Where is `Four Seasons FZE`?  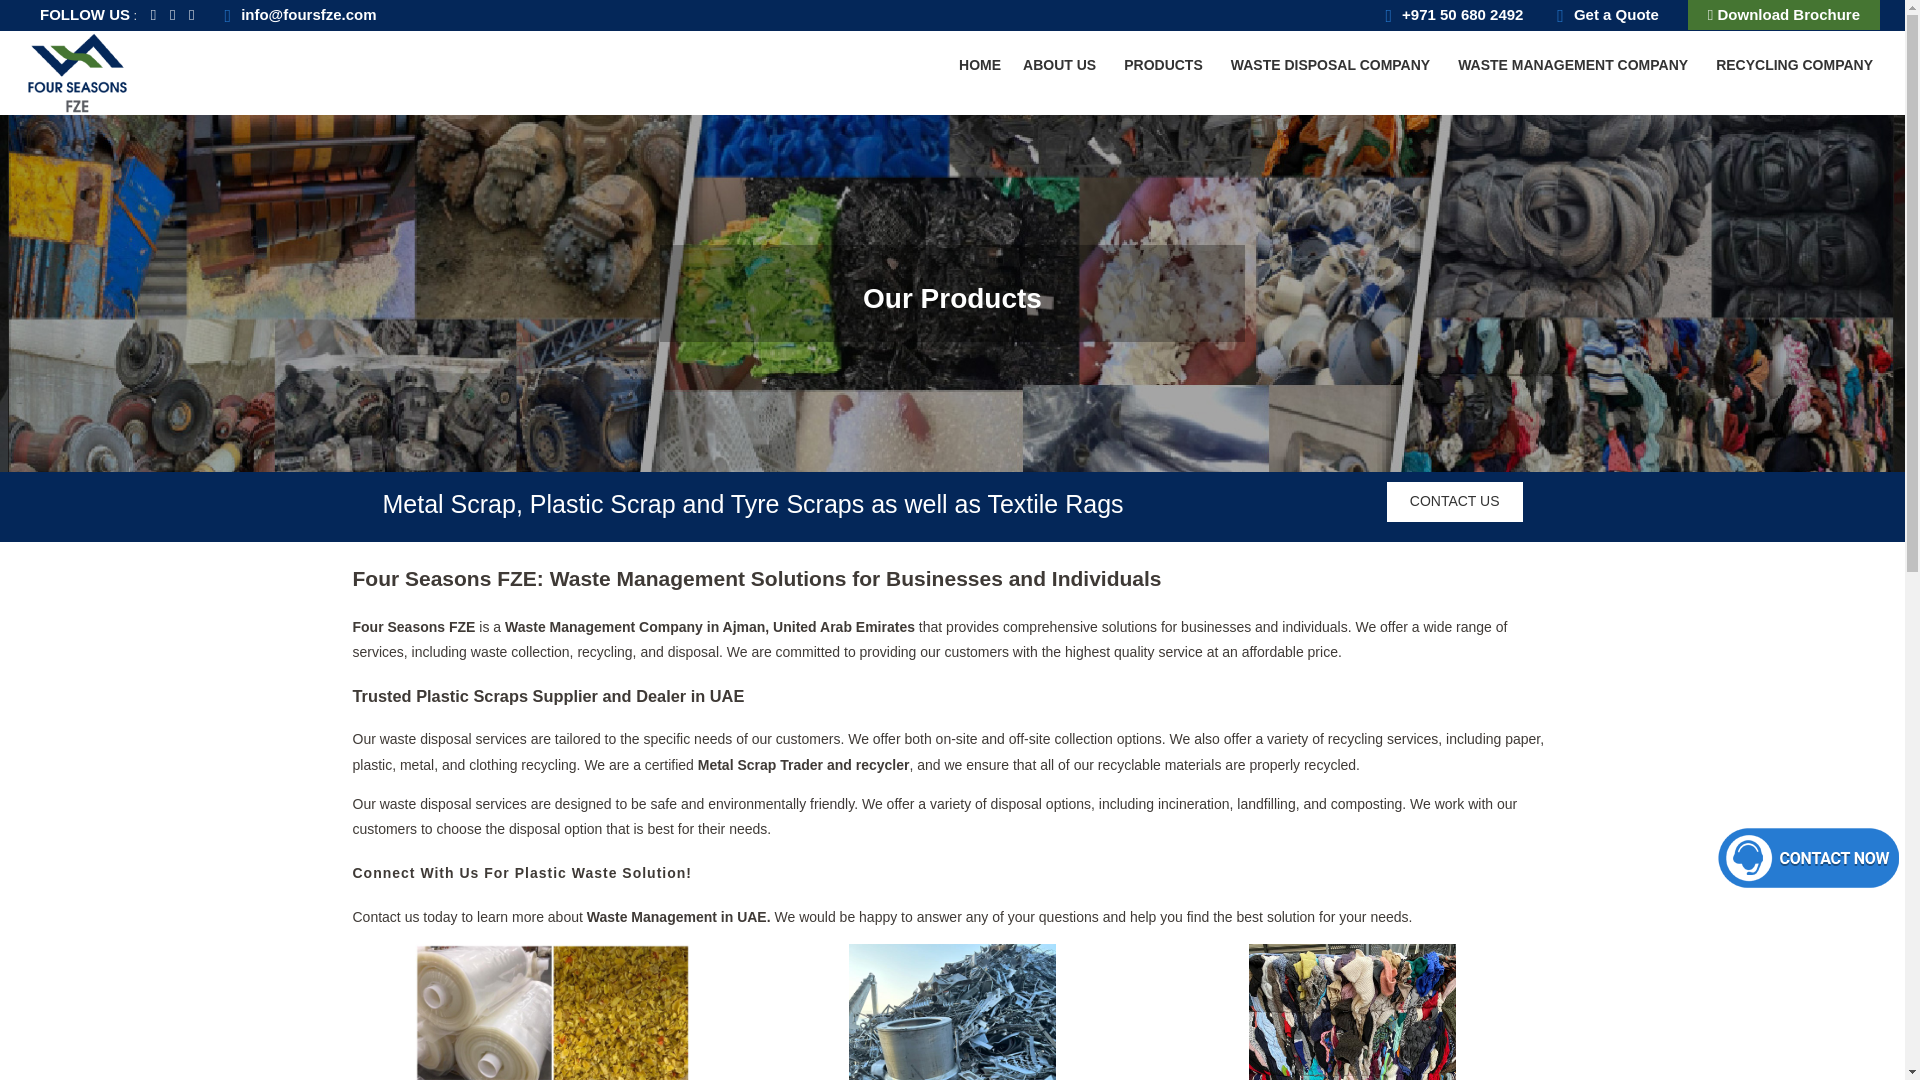
Four Seasons FZE is located at coordinates (1796, 66).